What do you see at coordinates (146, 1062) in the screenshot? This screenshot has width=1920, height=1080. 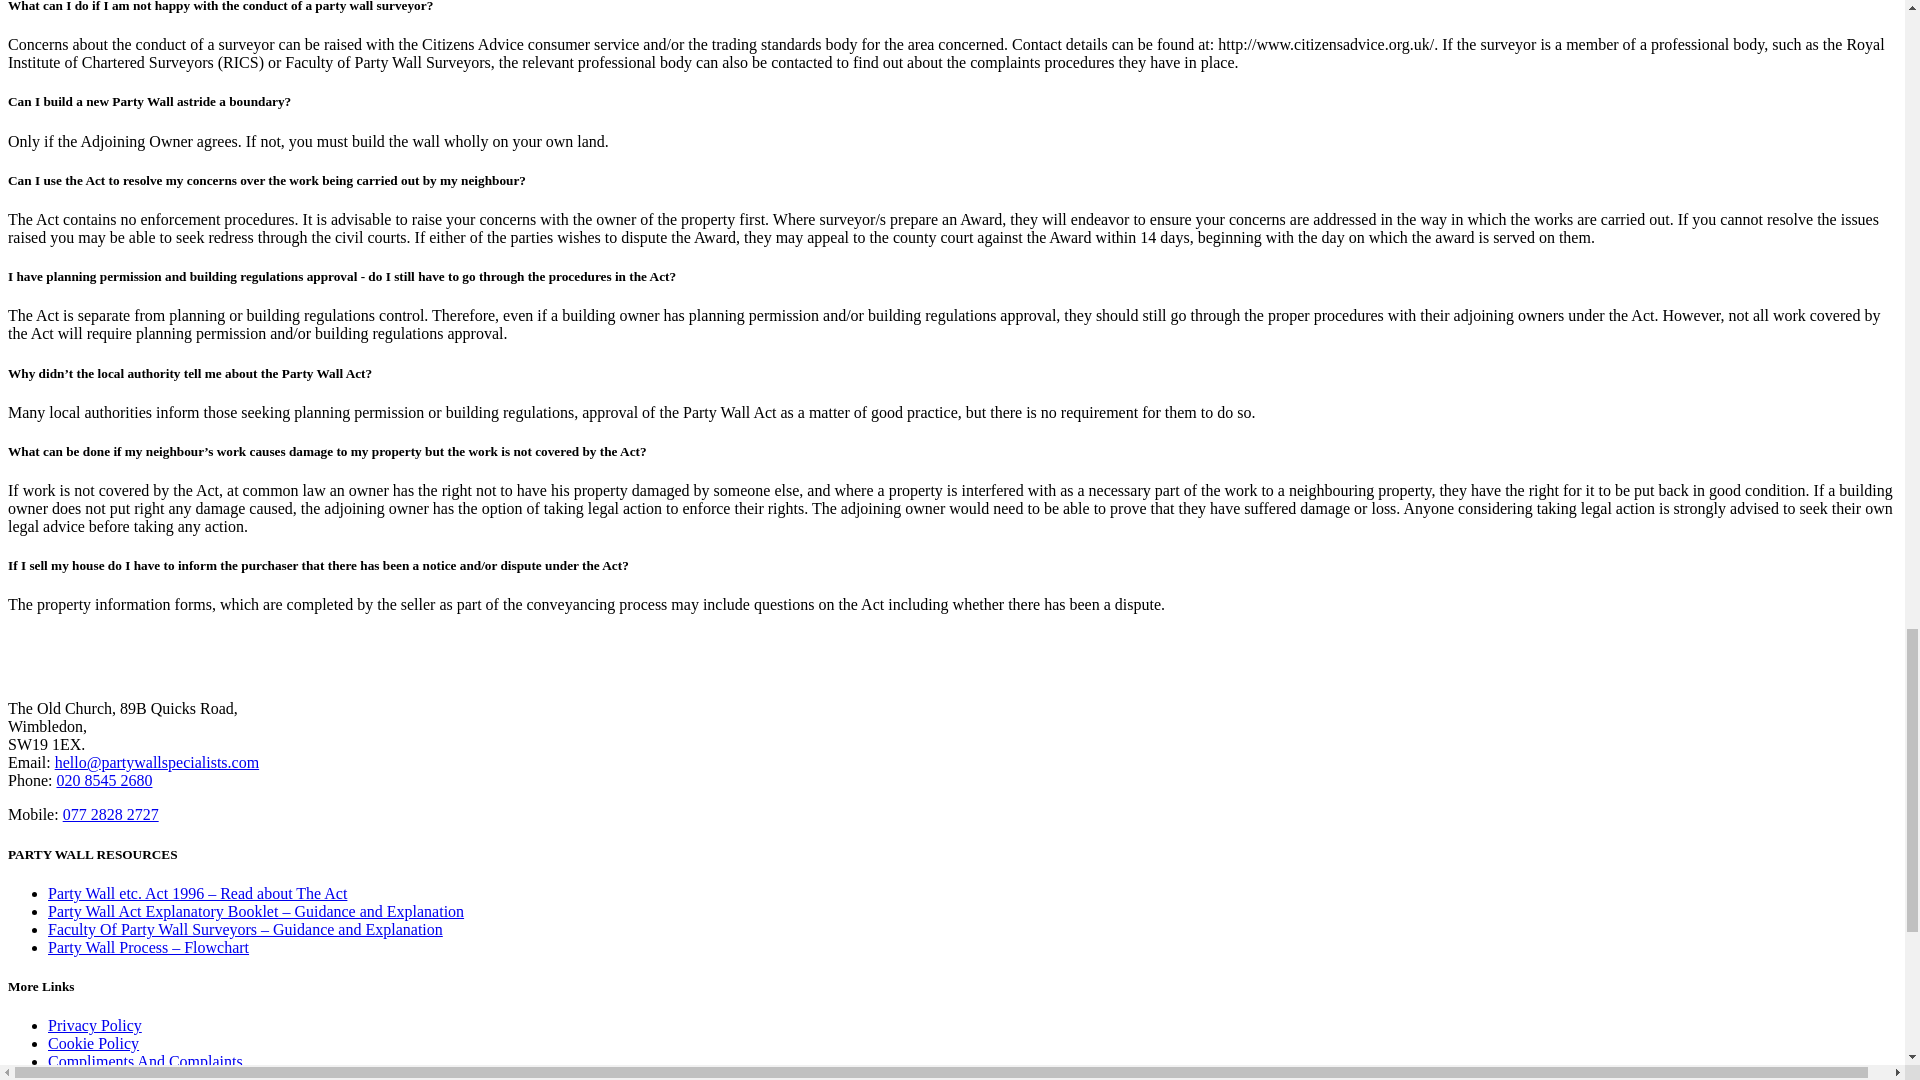 I see `Compliments And Complaints` at bounding box center [146, 1062].